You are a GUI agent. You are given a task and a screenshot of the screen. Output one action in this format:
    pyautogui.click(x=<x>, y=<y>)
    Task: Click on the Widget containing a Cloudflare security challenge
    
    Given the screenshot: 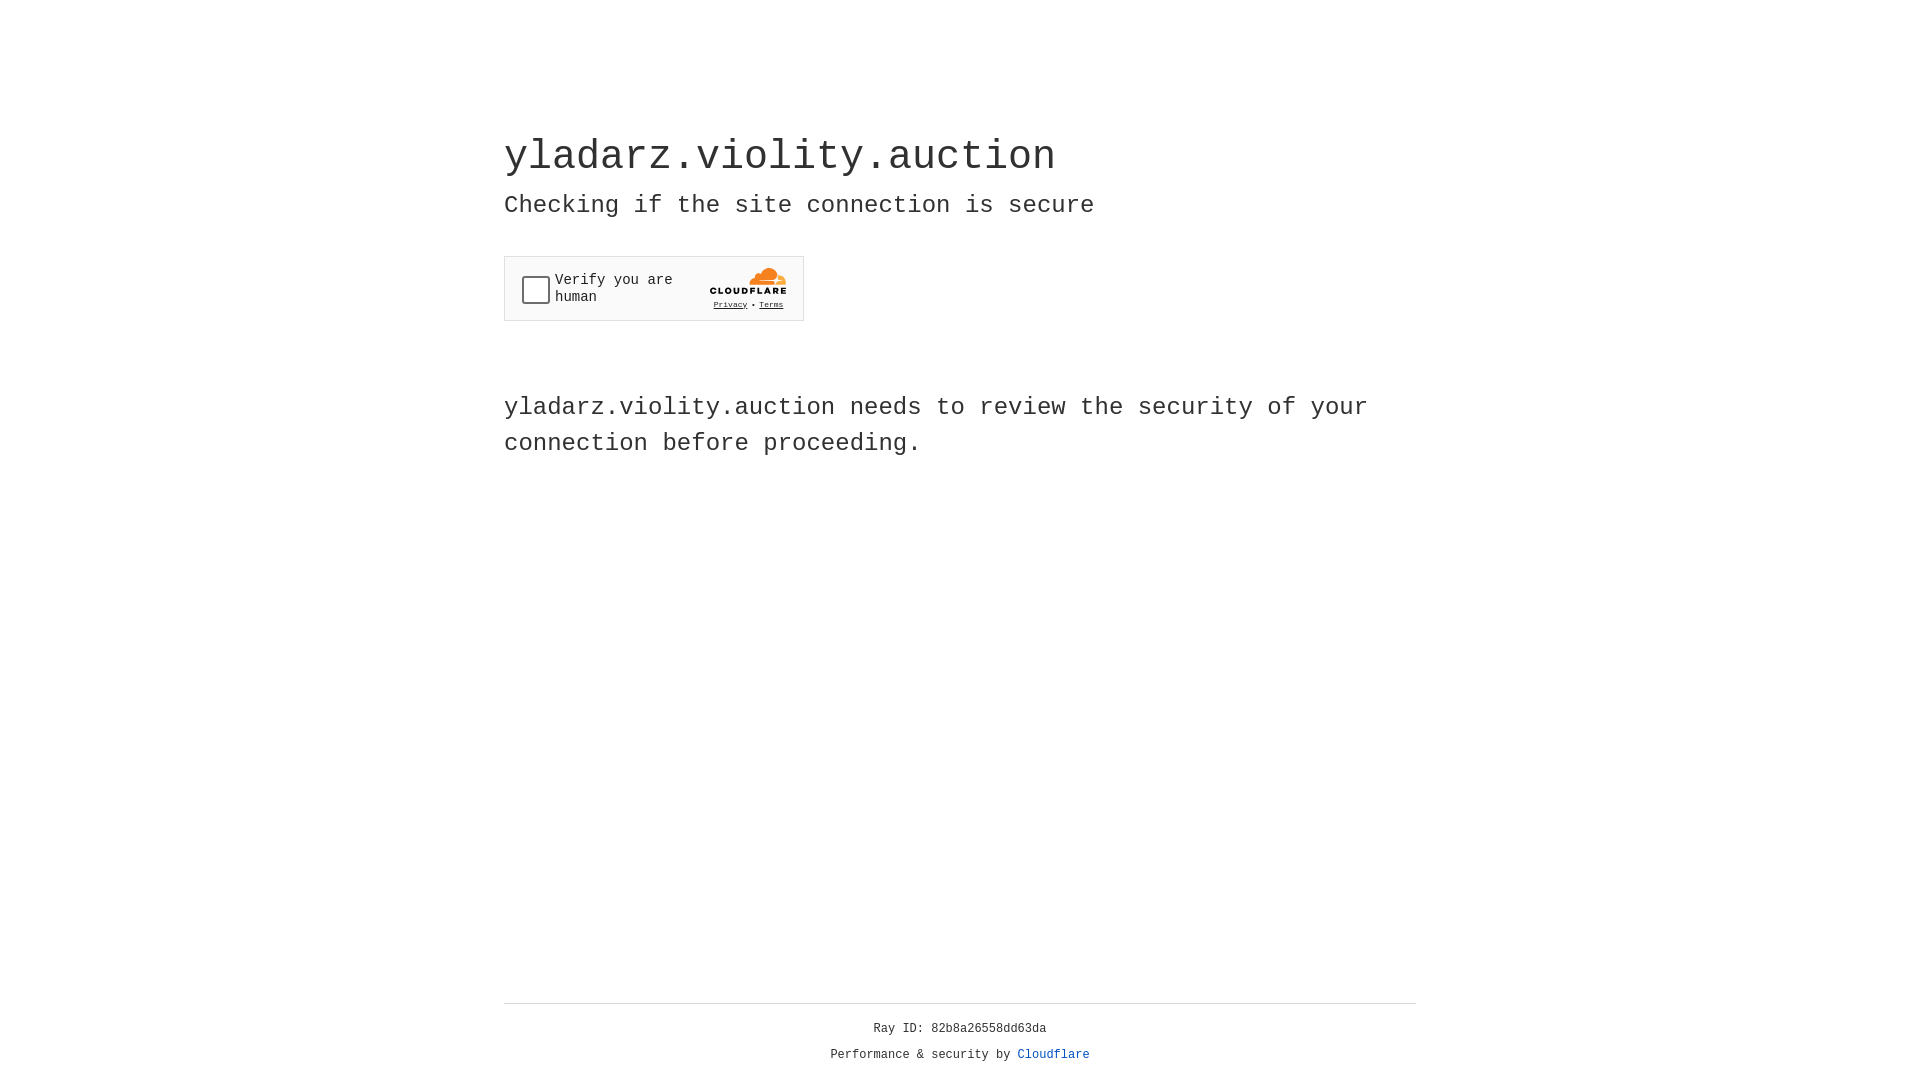 What is the action you would take?
    pyautogui.click(x=654, y=288)
    